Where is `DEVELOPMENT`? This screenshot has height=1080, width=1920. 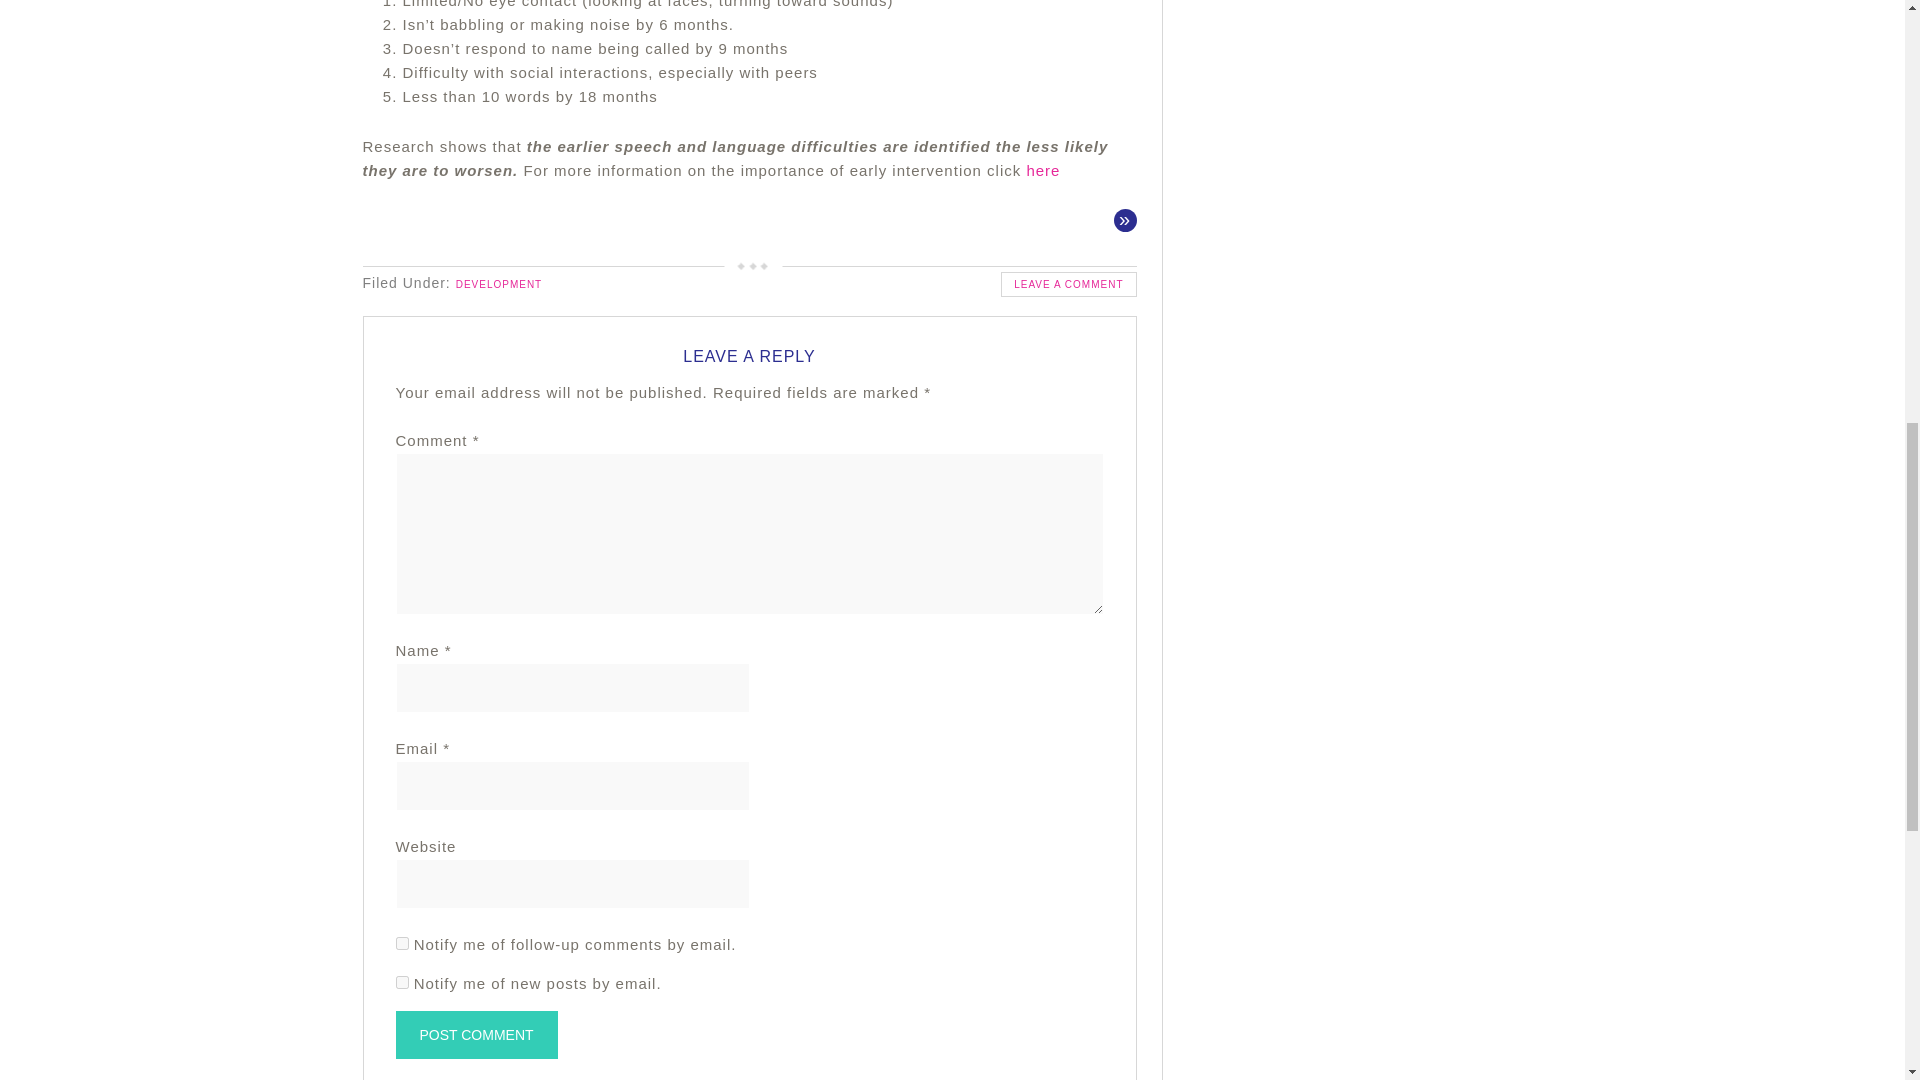 DEVELOPMENT is located at coordinates (500, 284).